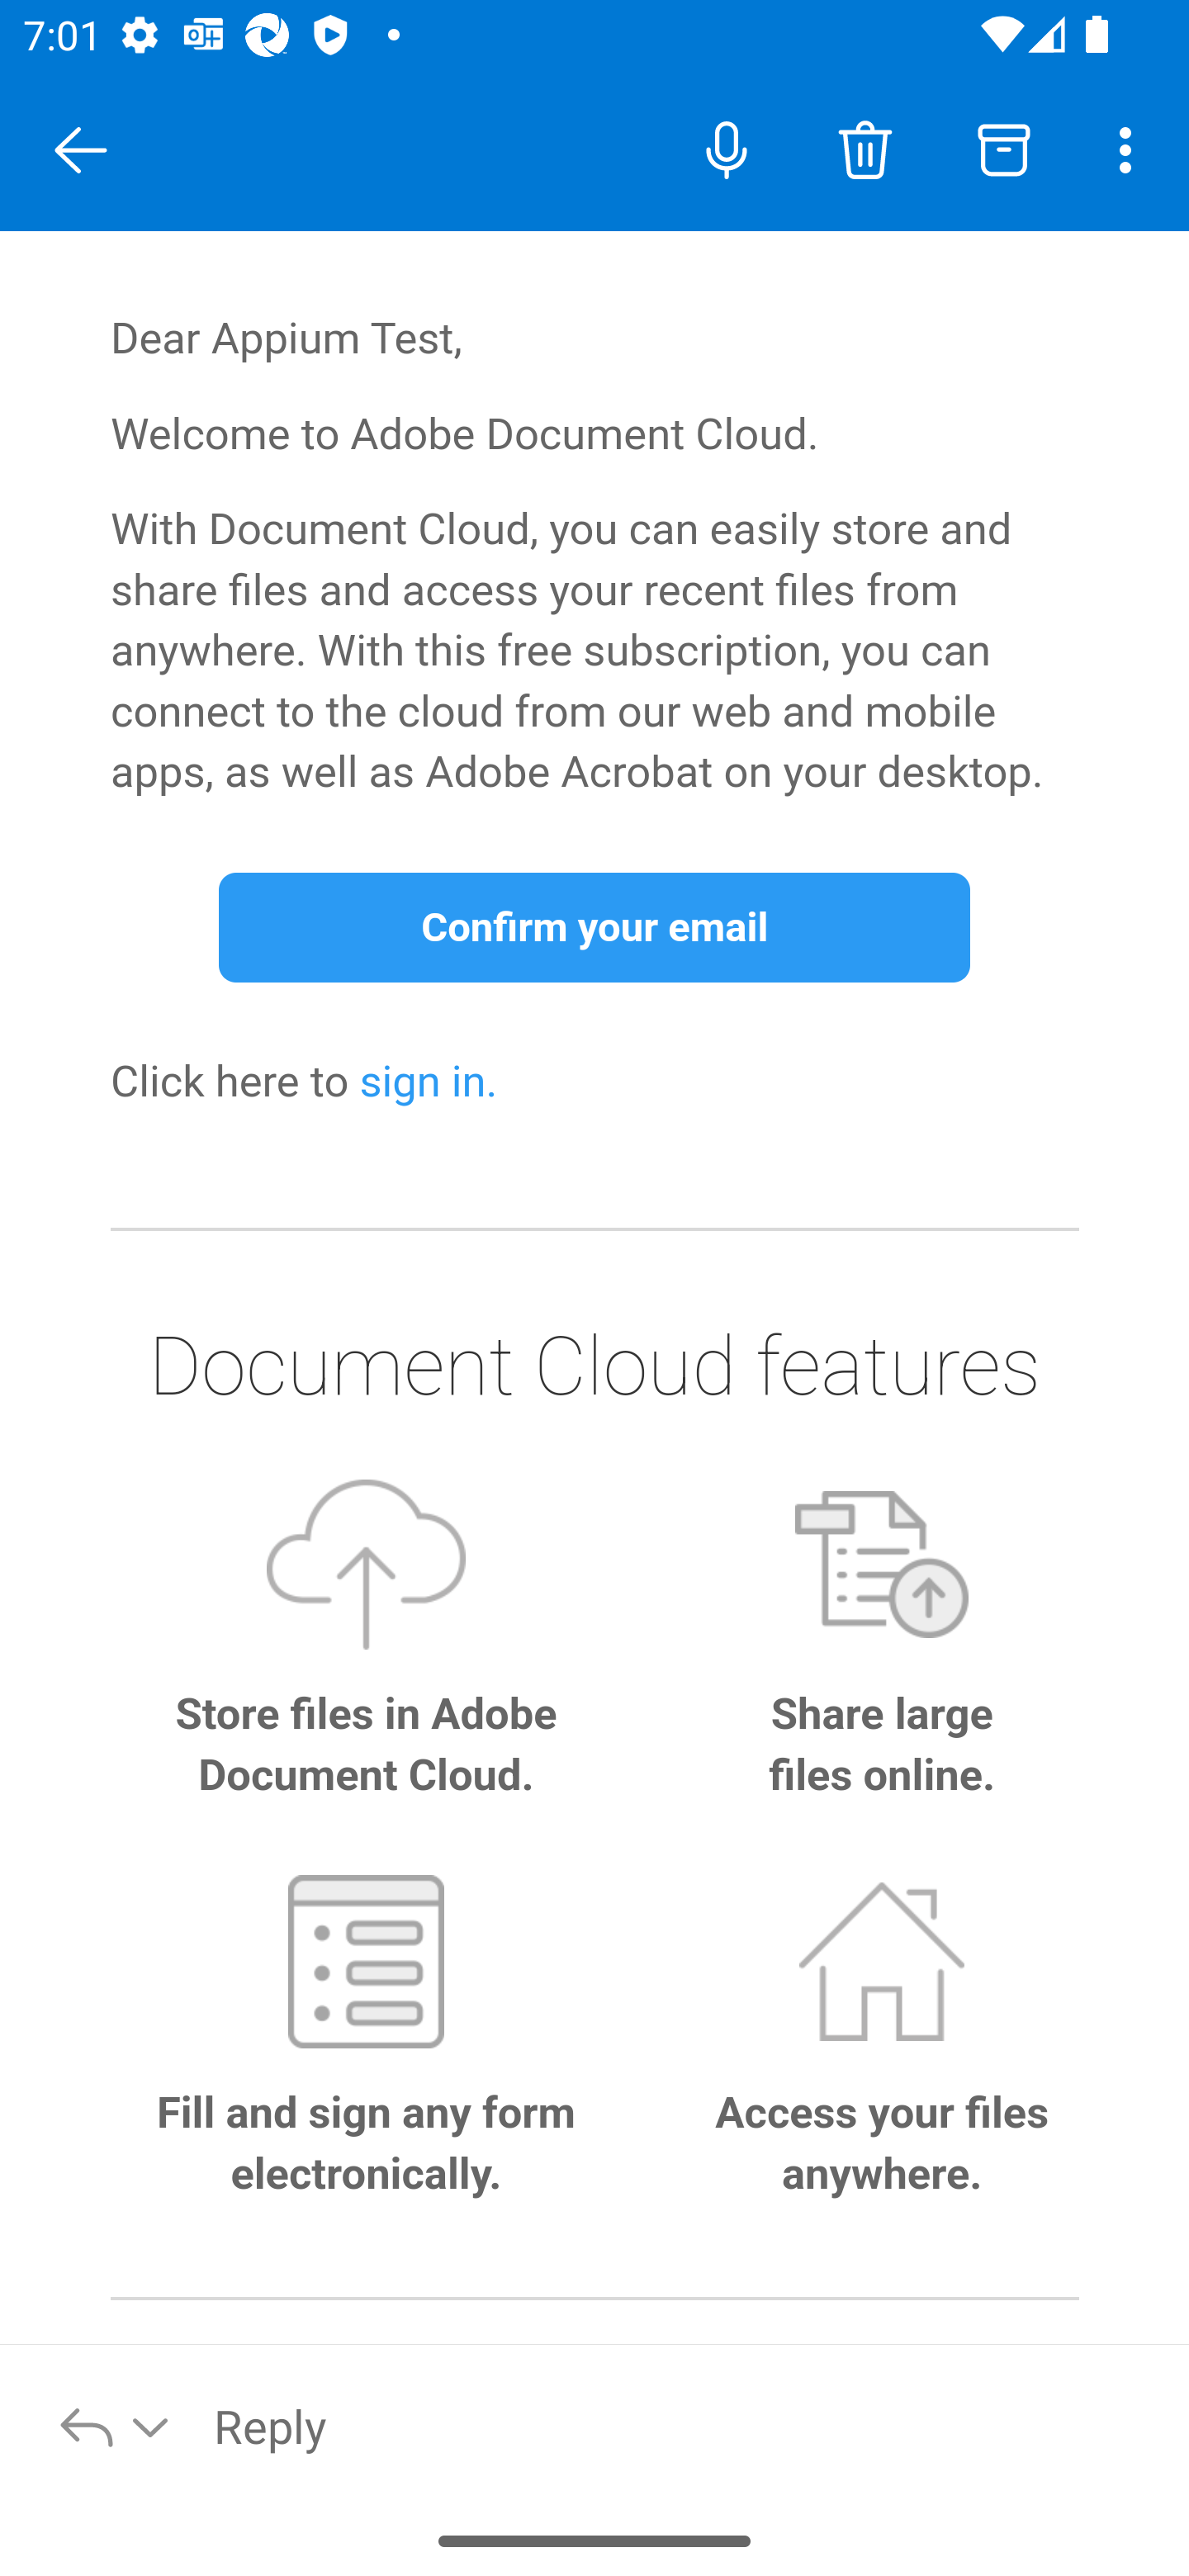 The height and width of the screenshot is (2576, 1189). What do you see at coordinates (116, 2425) in the screenshot?
I see `Reply options` at bounding box center [116, 2425].